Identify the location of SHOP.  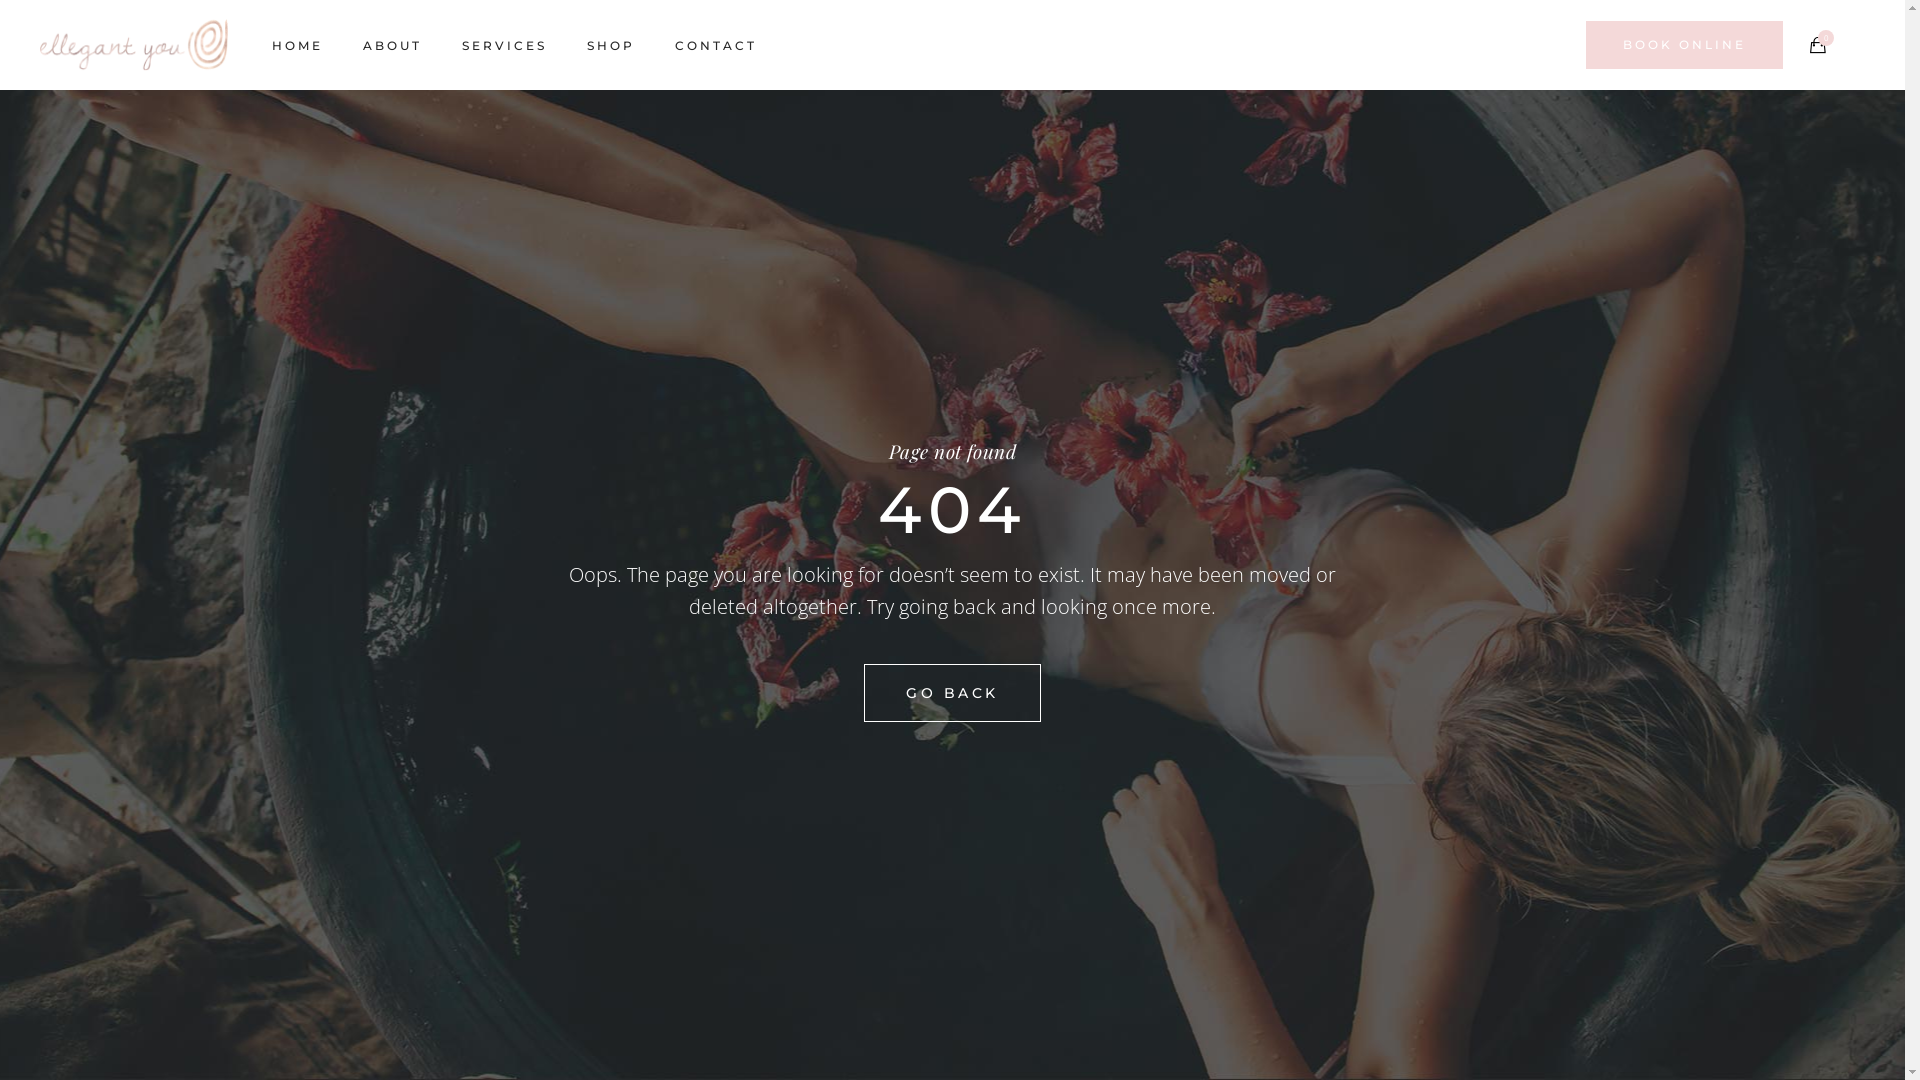
(611, 46).